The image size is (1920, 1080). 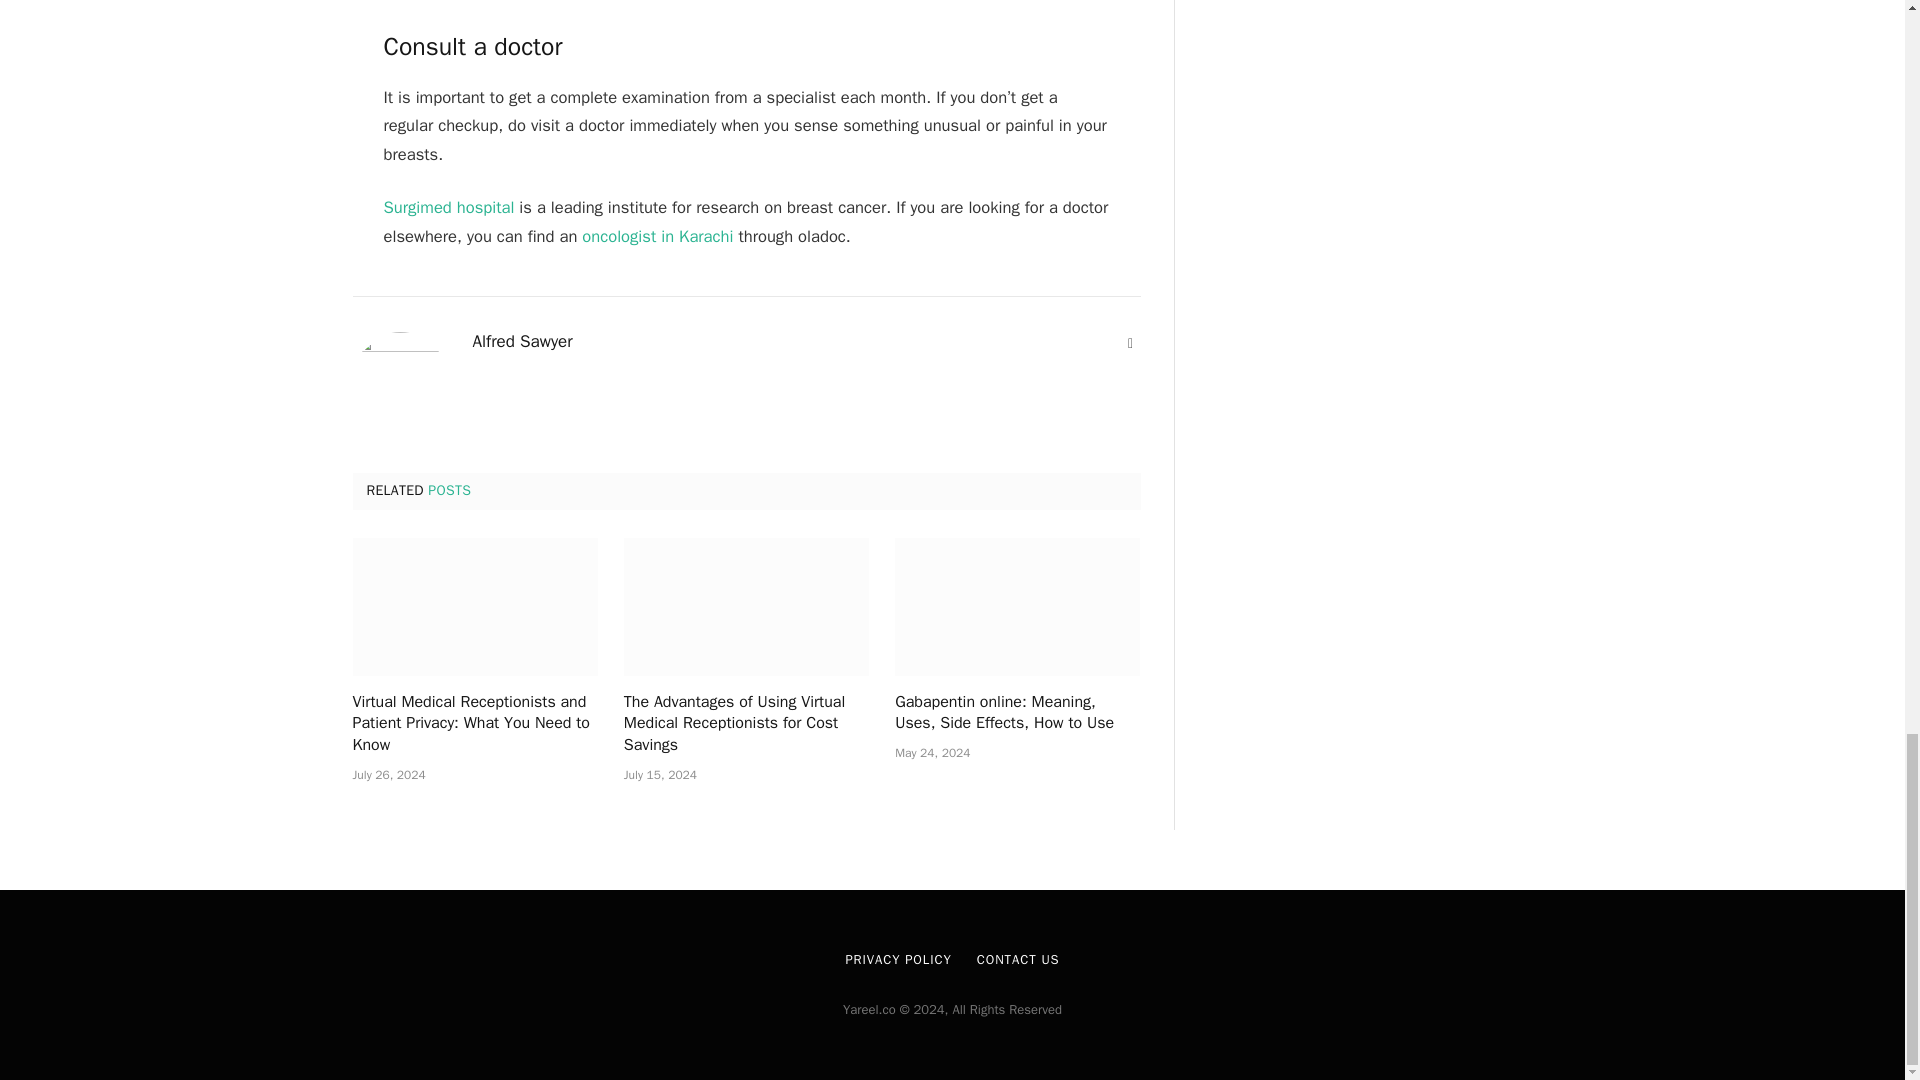 I want to click on Gabapentin online: Meaning, Uses, Side Effects, How to Use, so click(x=1017, y=606).